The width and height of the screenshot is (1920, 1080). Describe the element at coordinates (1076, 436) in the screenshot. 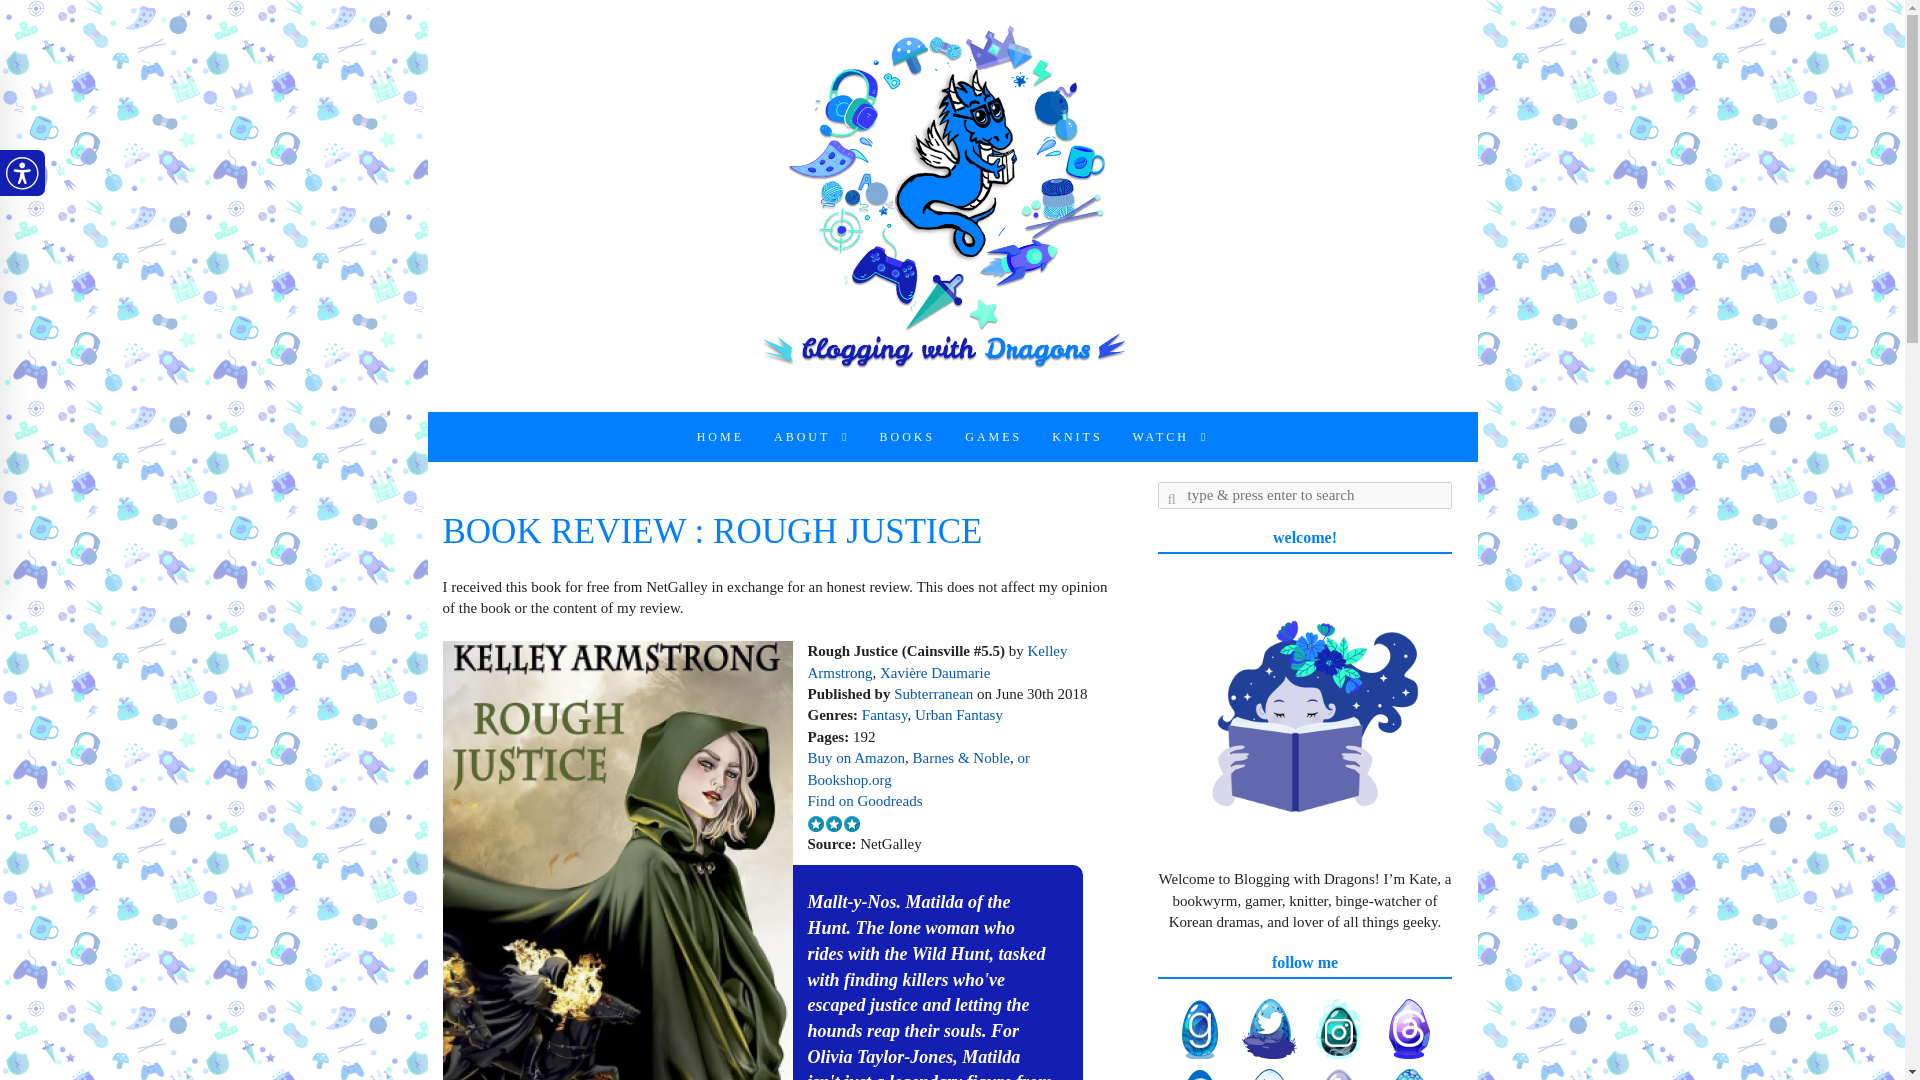

I see `KNITS` at that location.